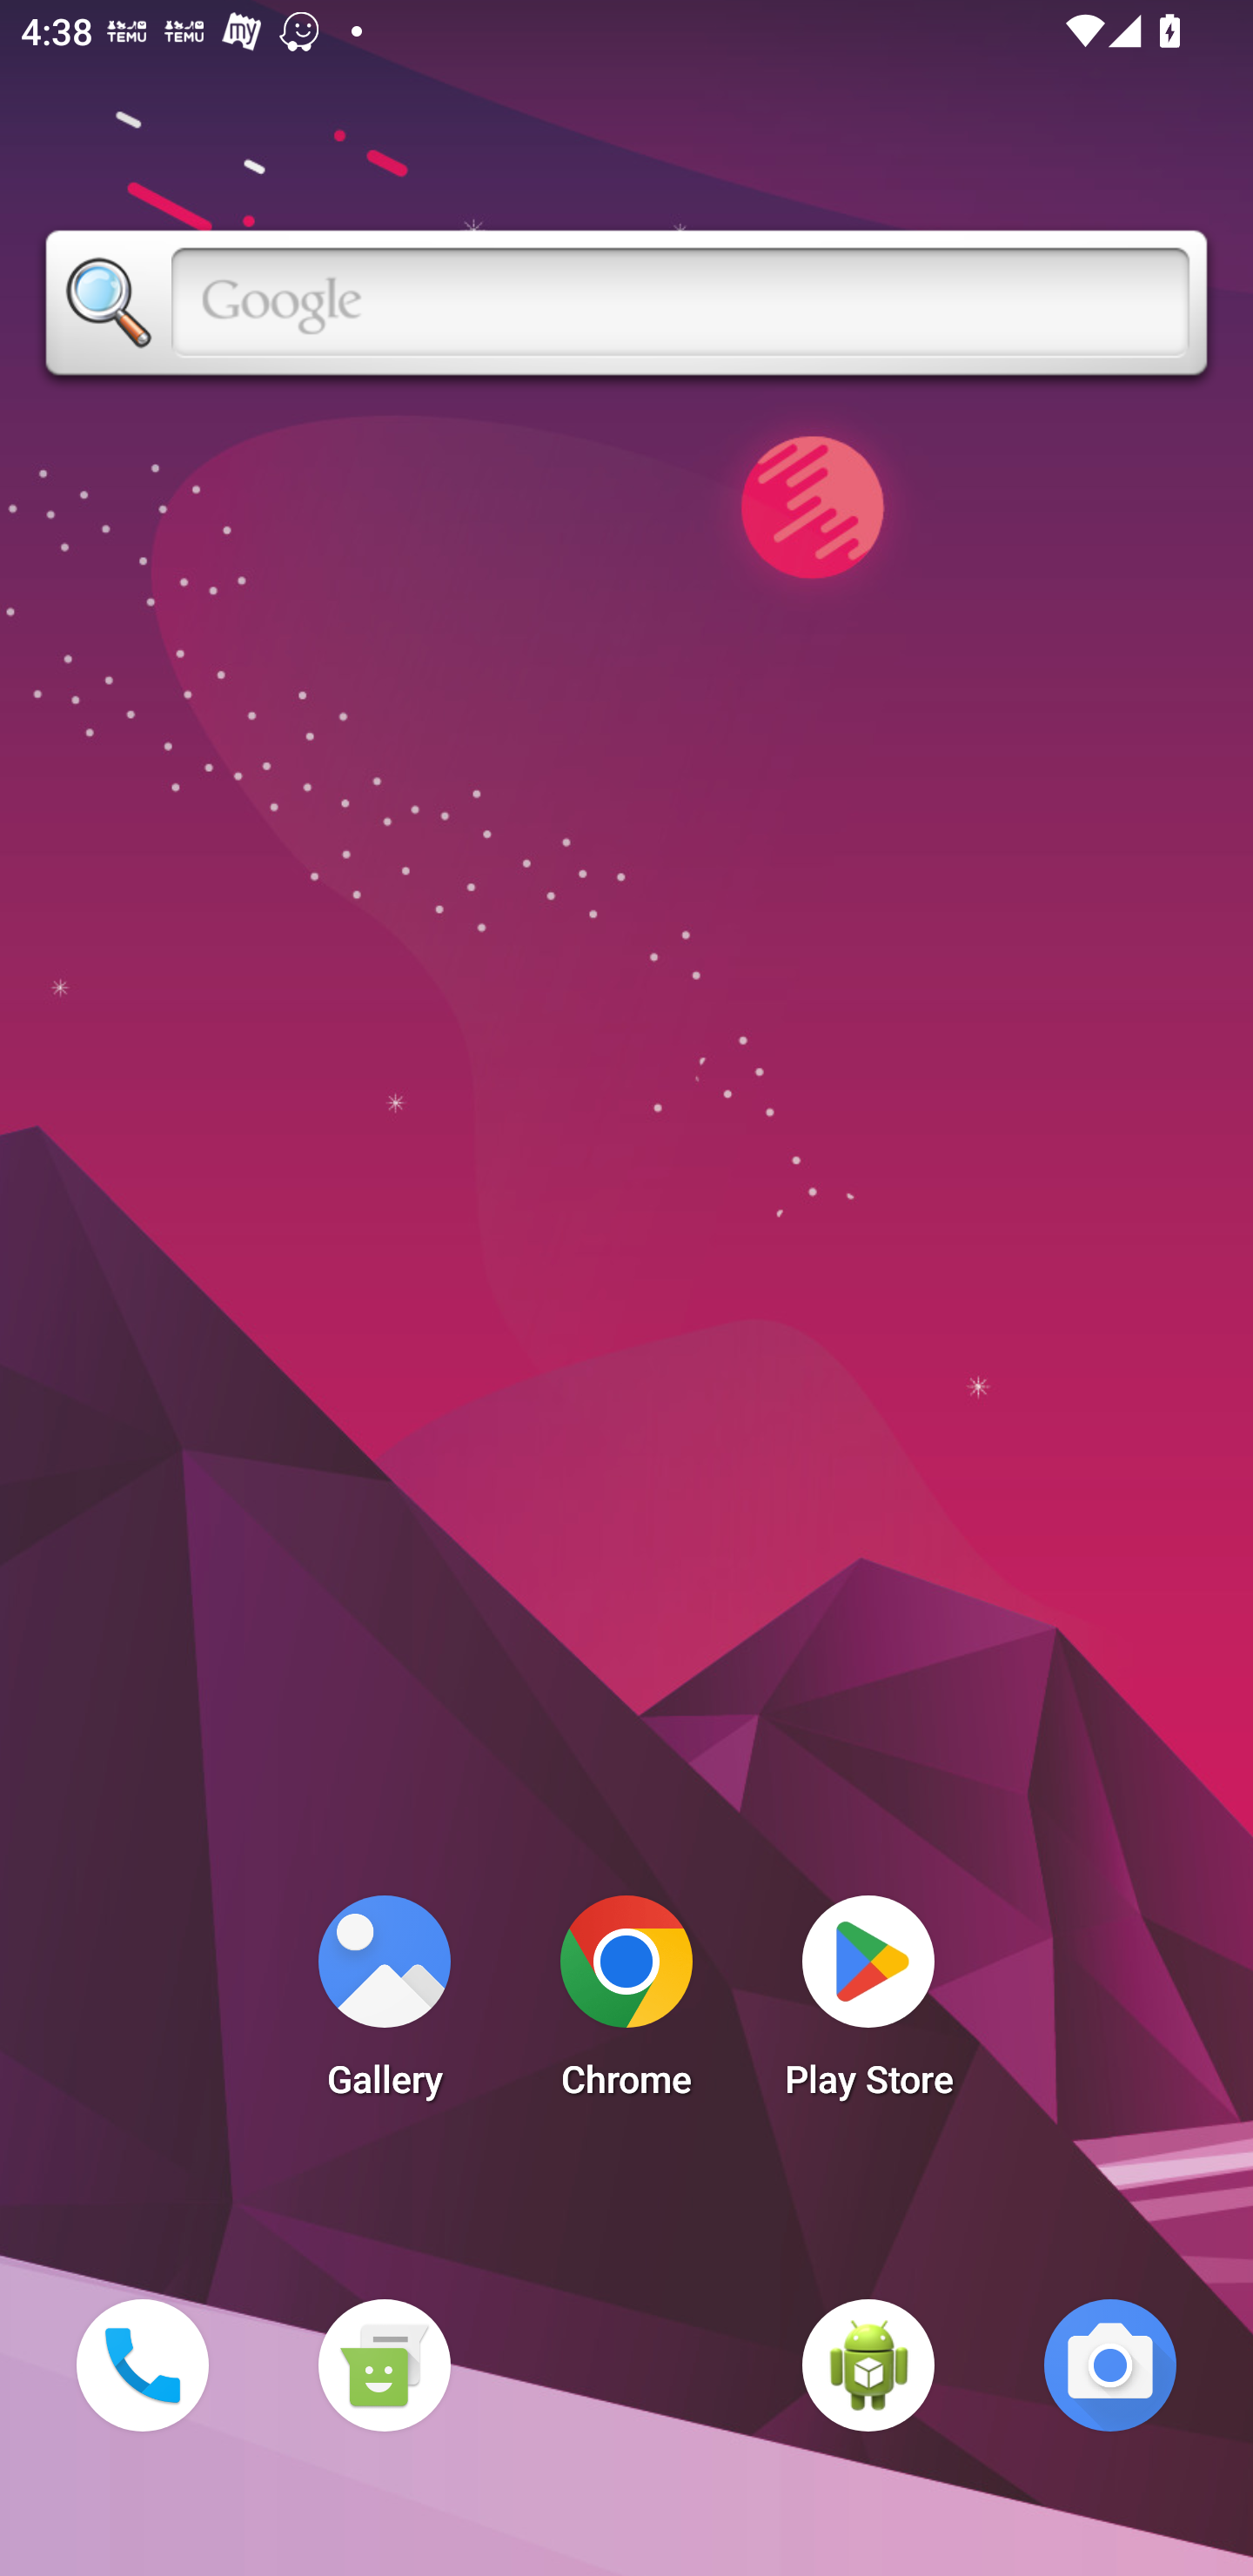  I want to click on Chrome, so click(626, 2005).